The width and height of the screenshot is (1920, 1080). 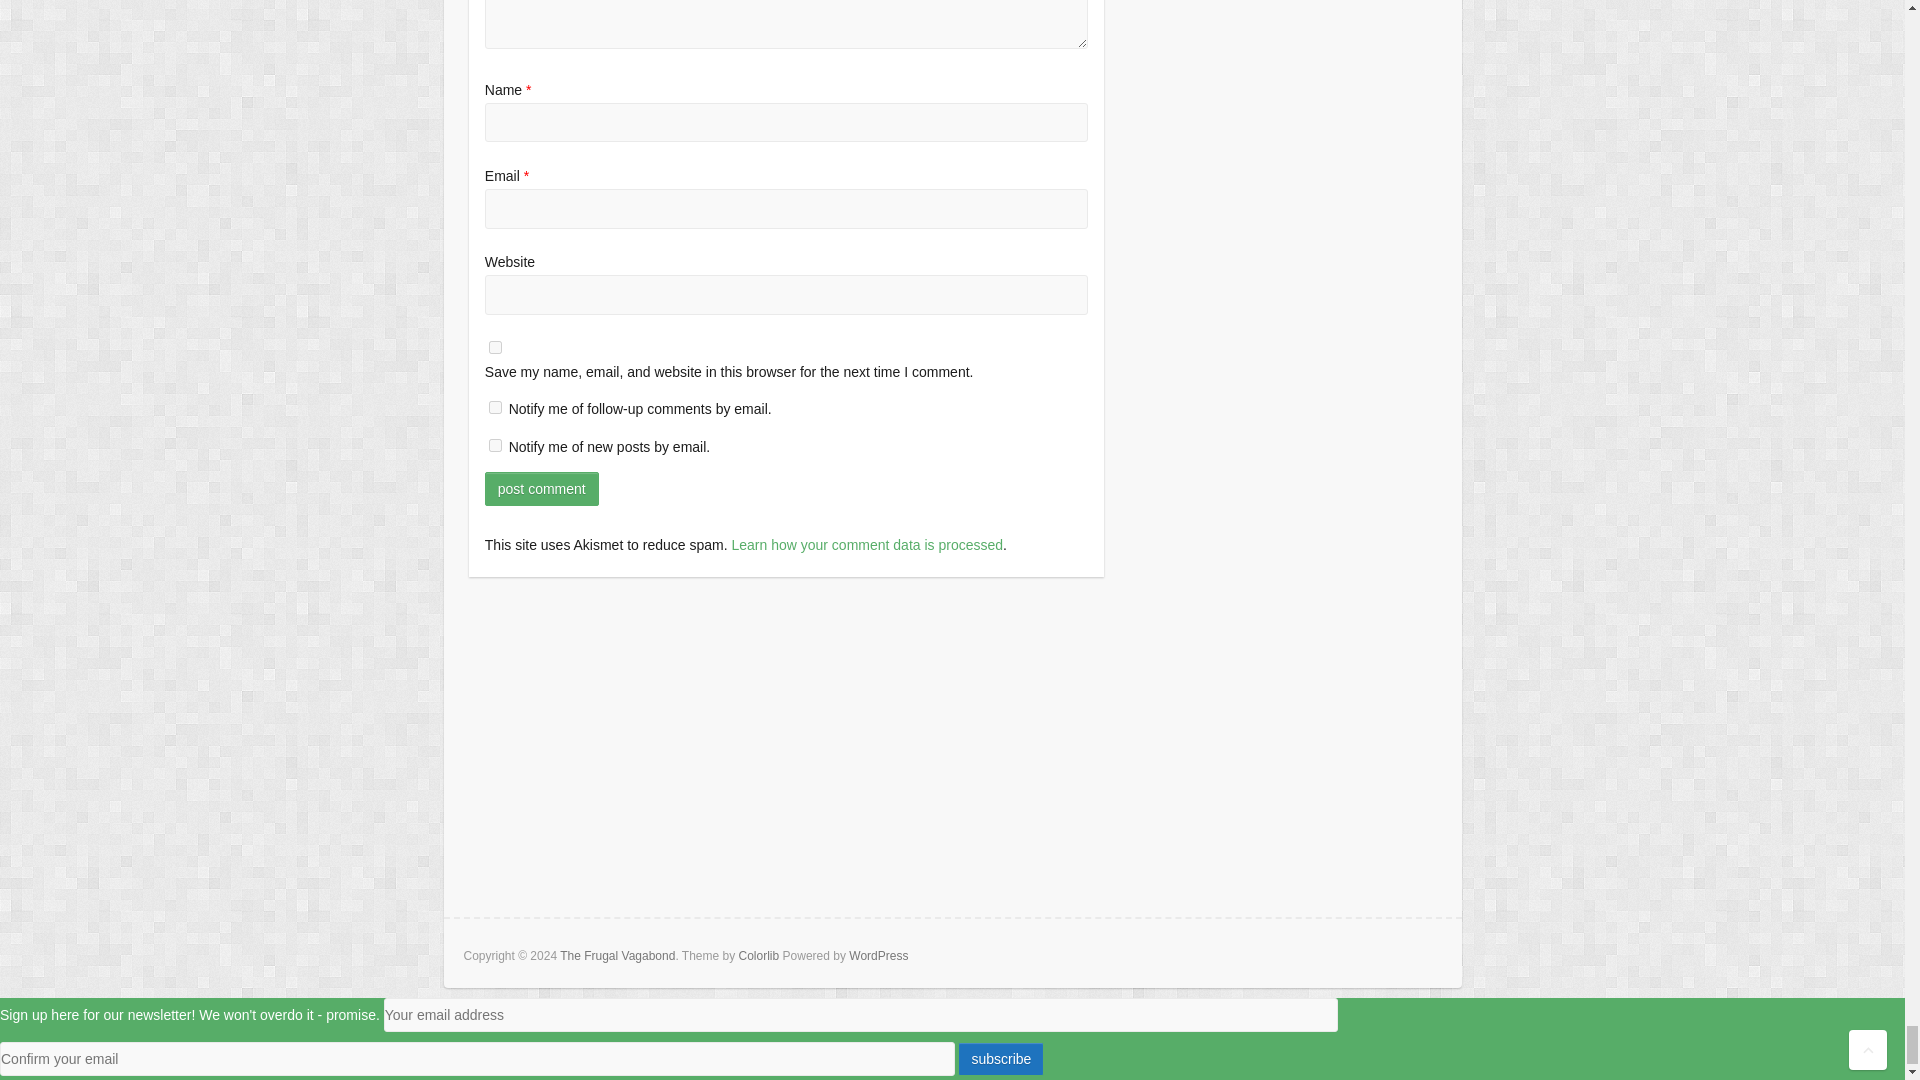 I want to click on subscribe, so click(x=495, y=406).